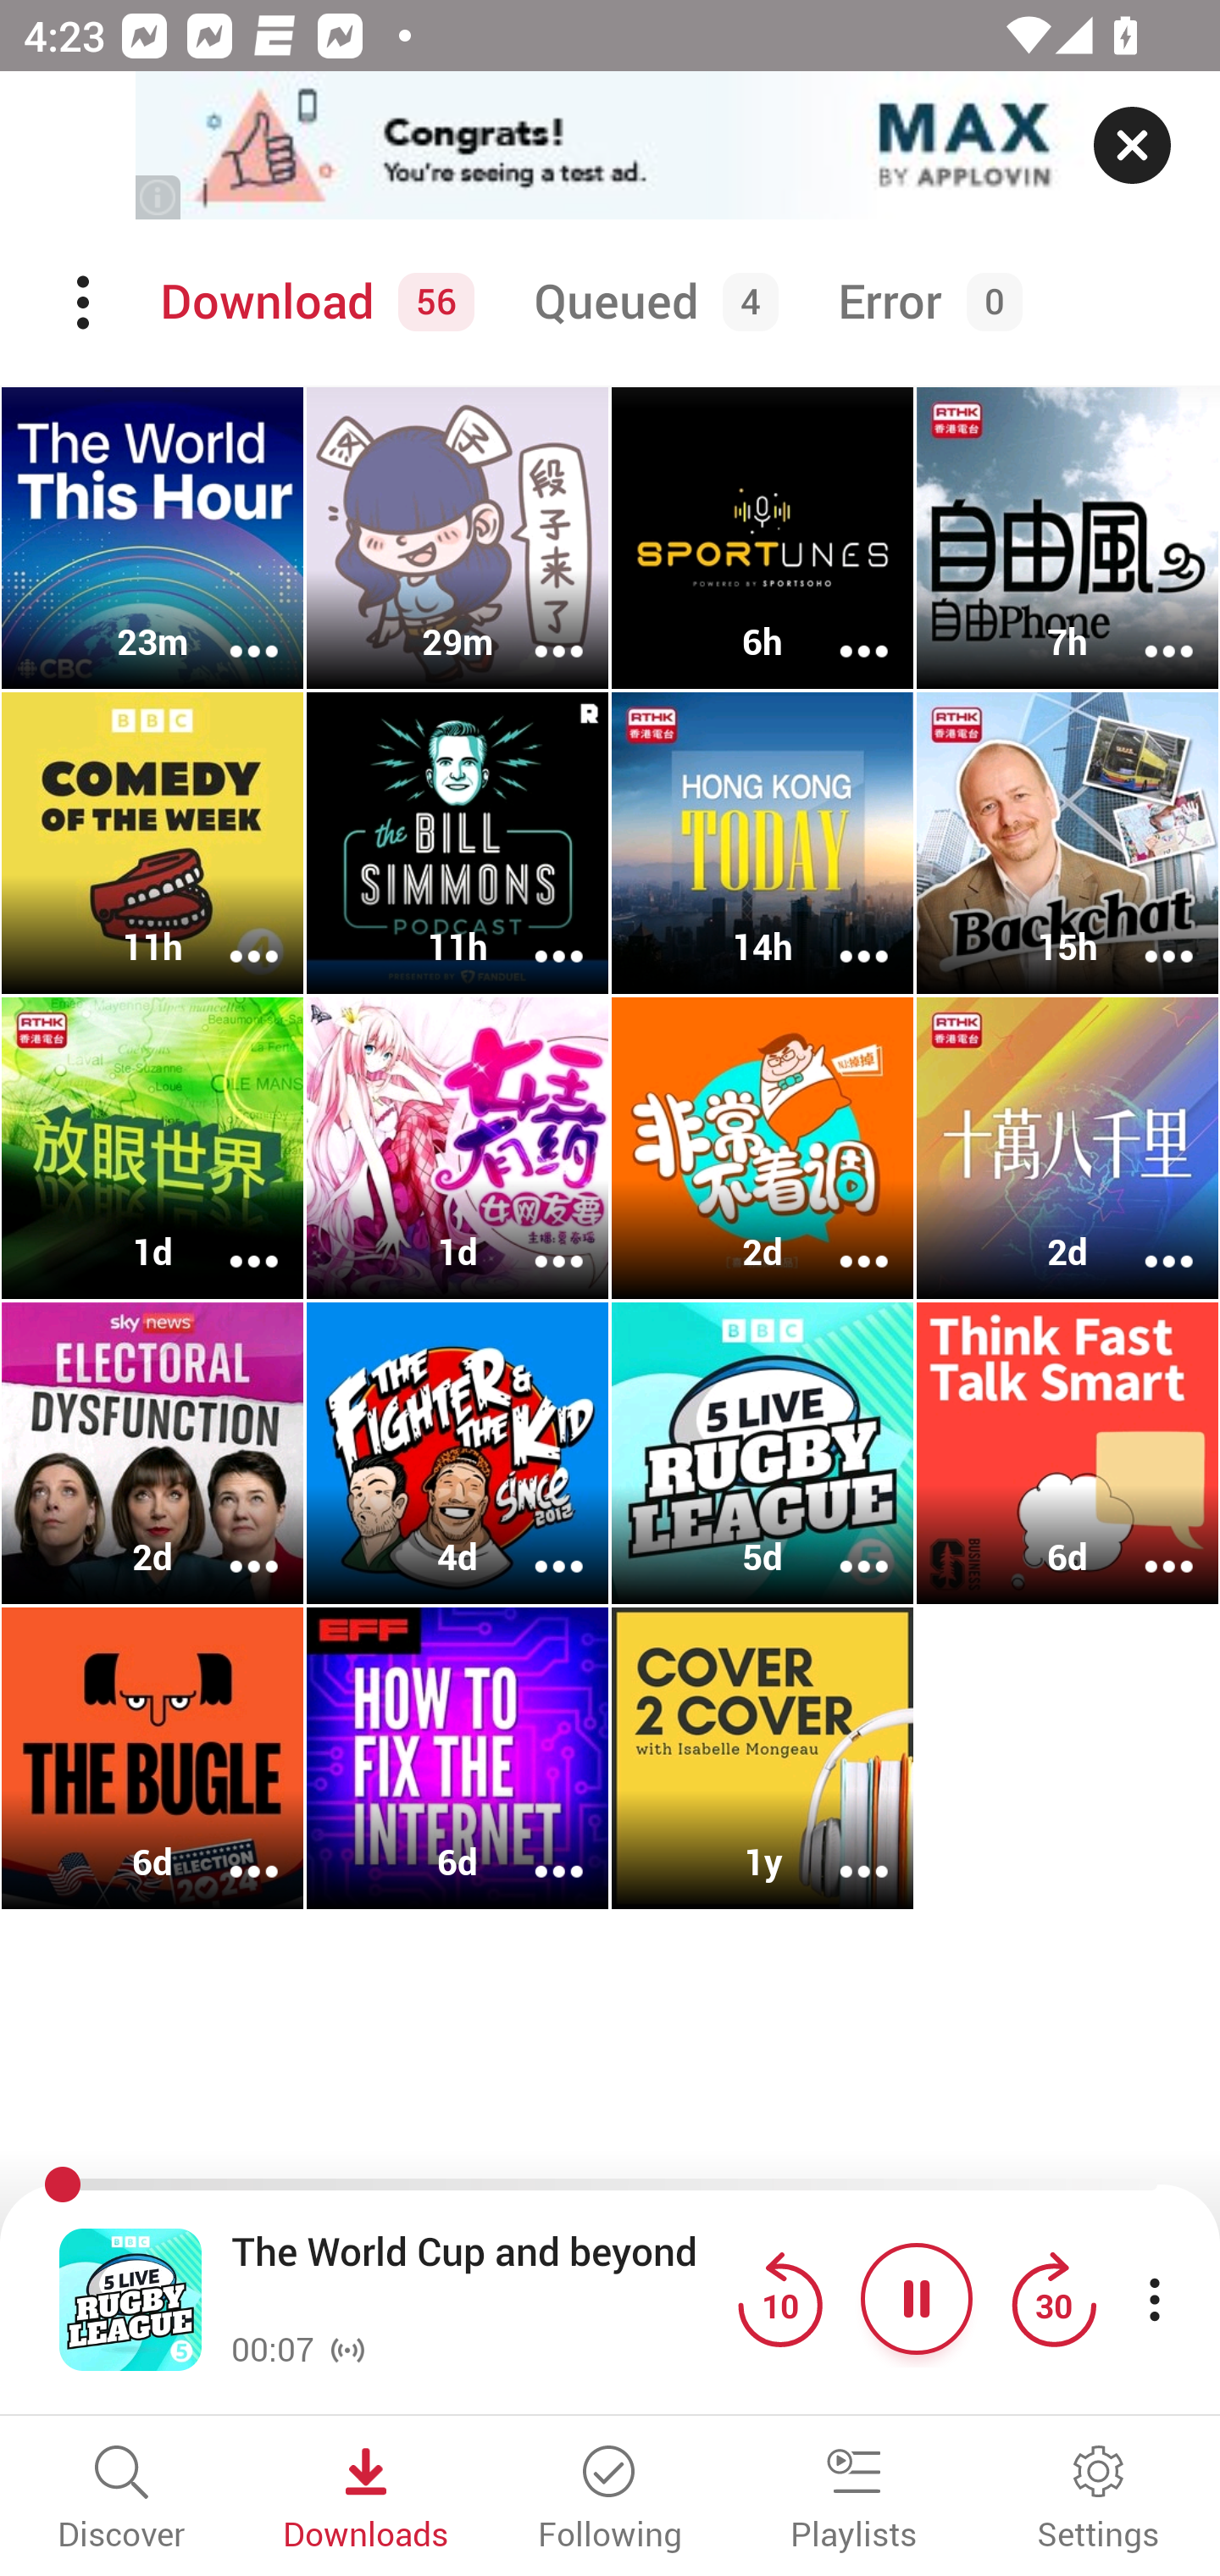  Describe the element at coordinates (1147, 1546) in the screenshot. I see `More options` at that location.